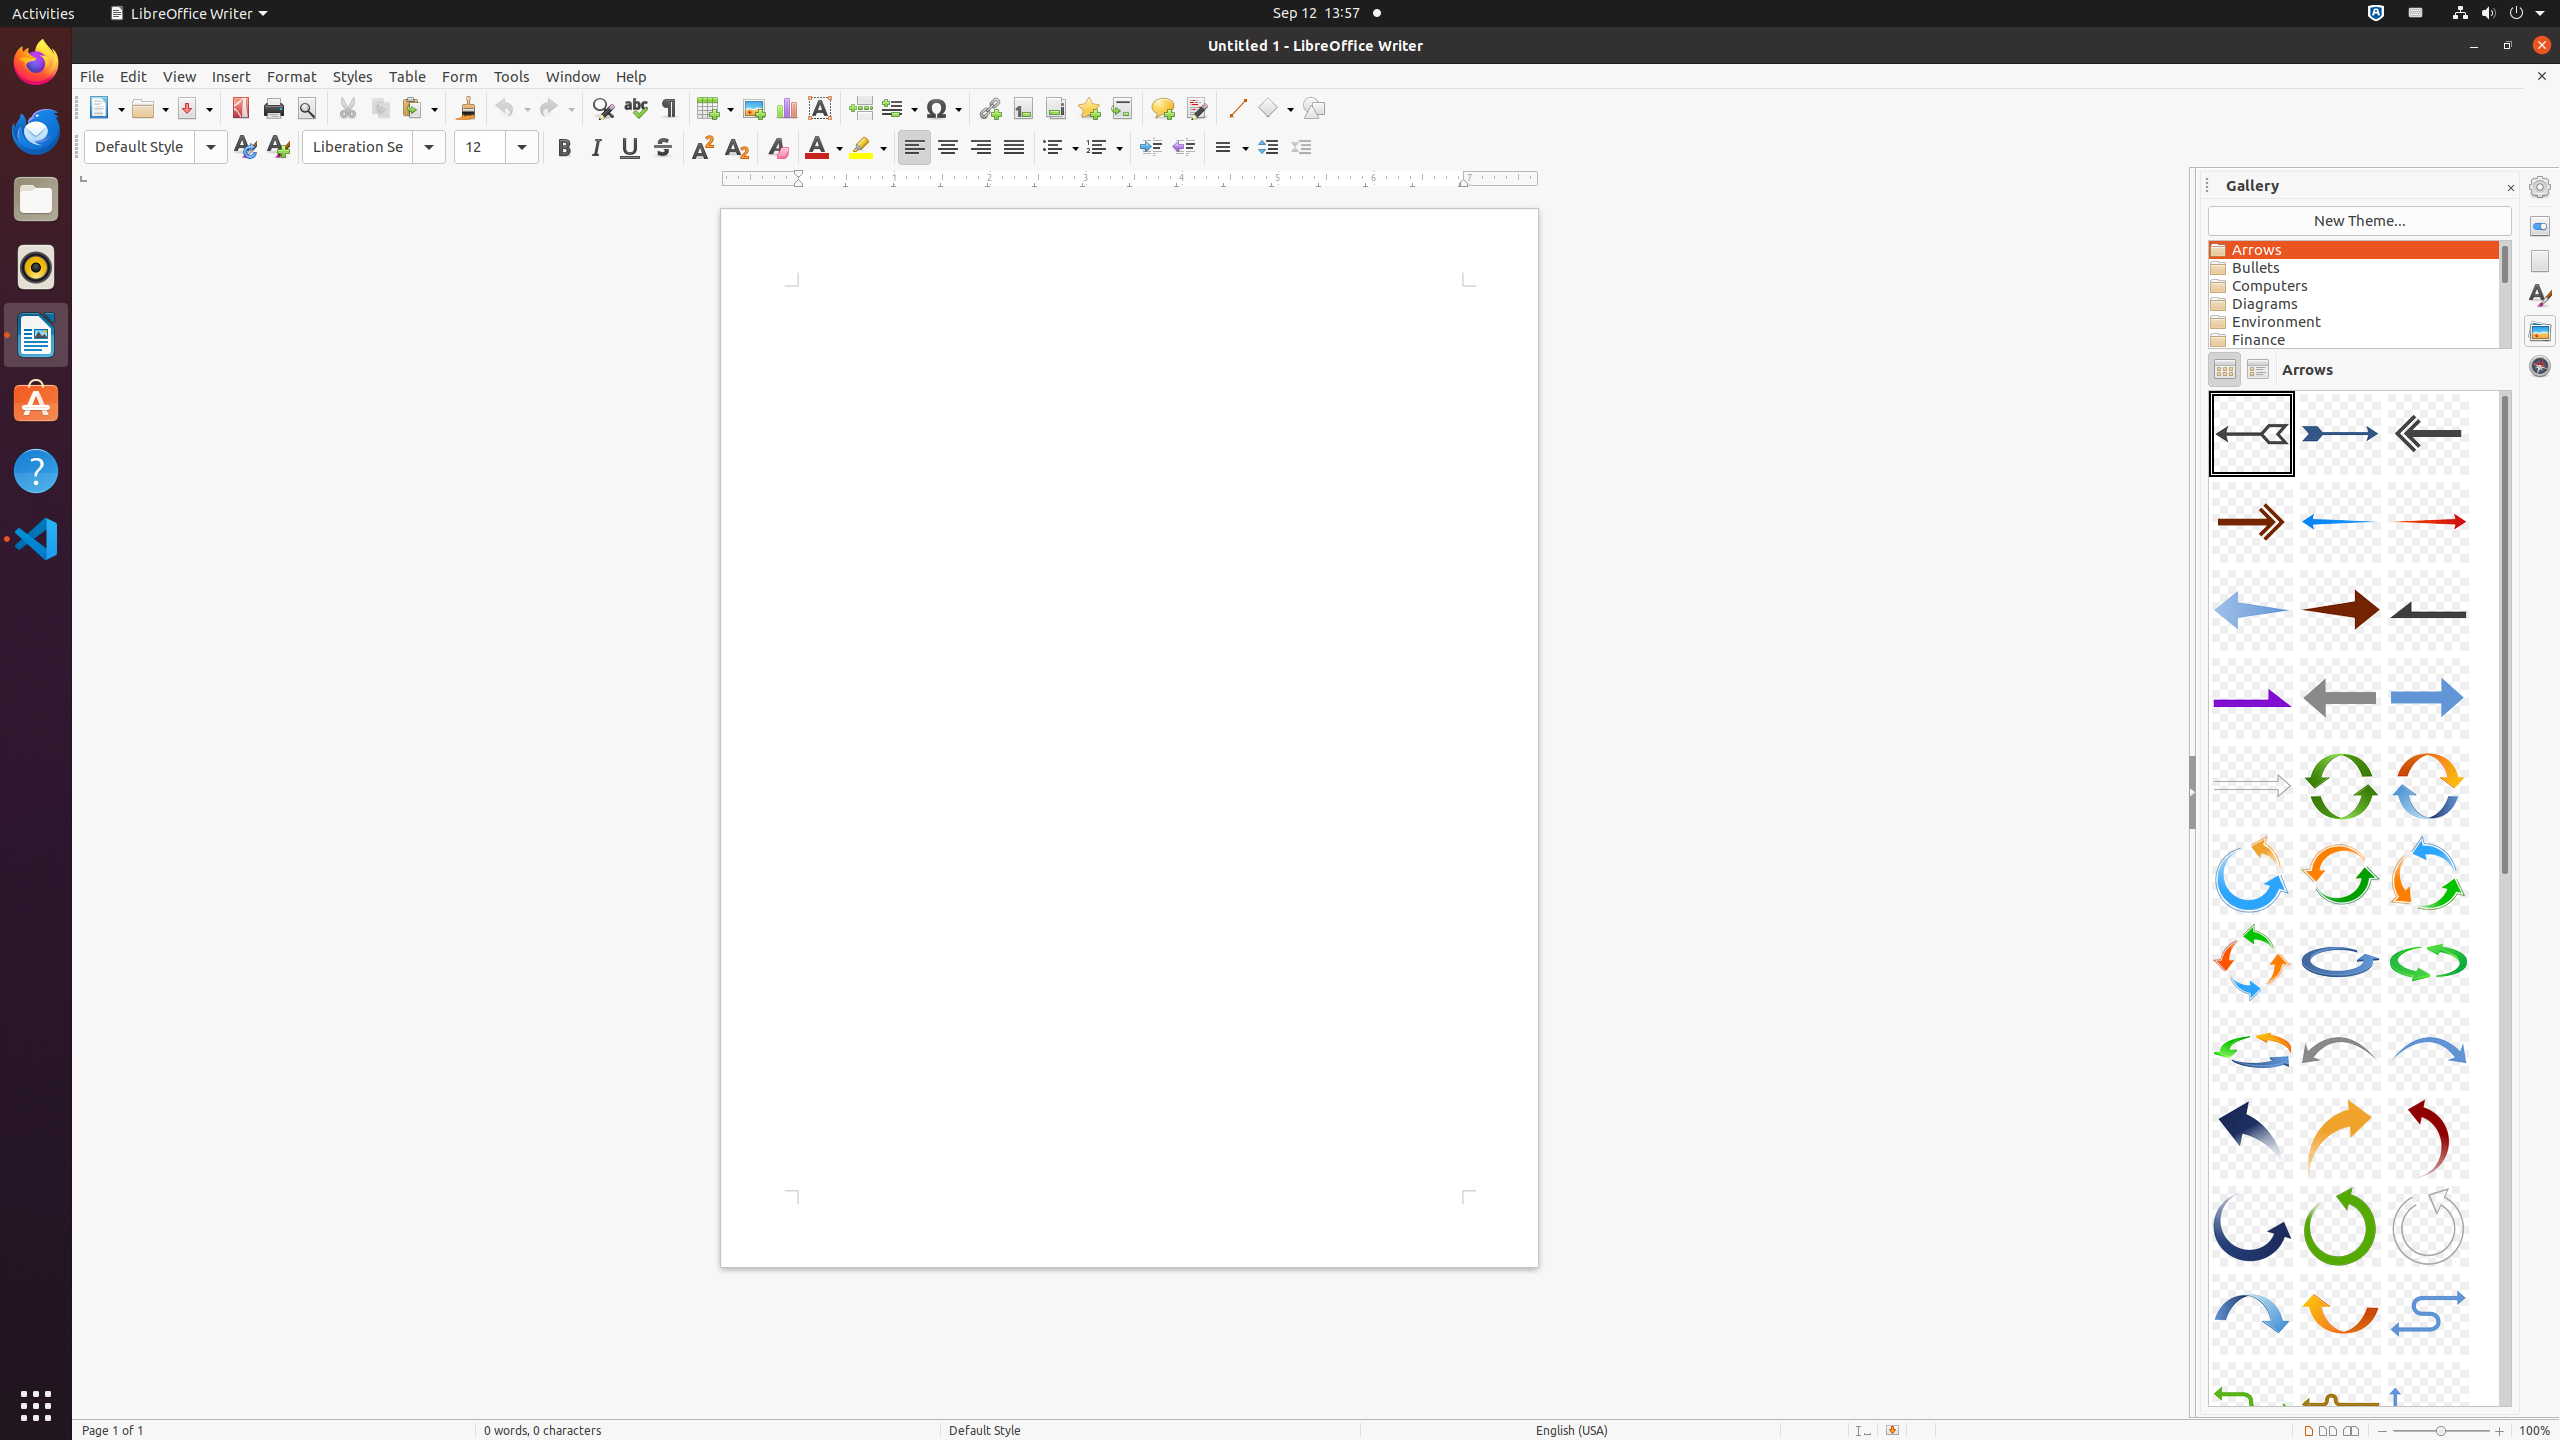 The image size is (2560, 1440). Describe the element at coordinates (2428, 610) in the screenshot. I see `A09-Arrow-Gray-Left` at that location.